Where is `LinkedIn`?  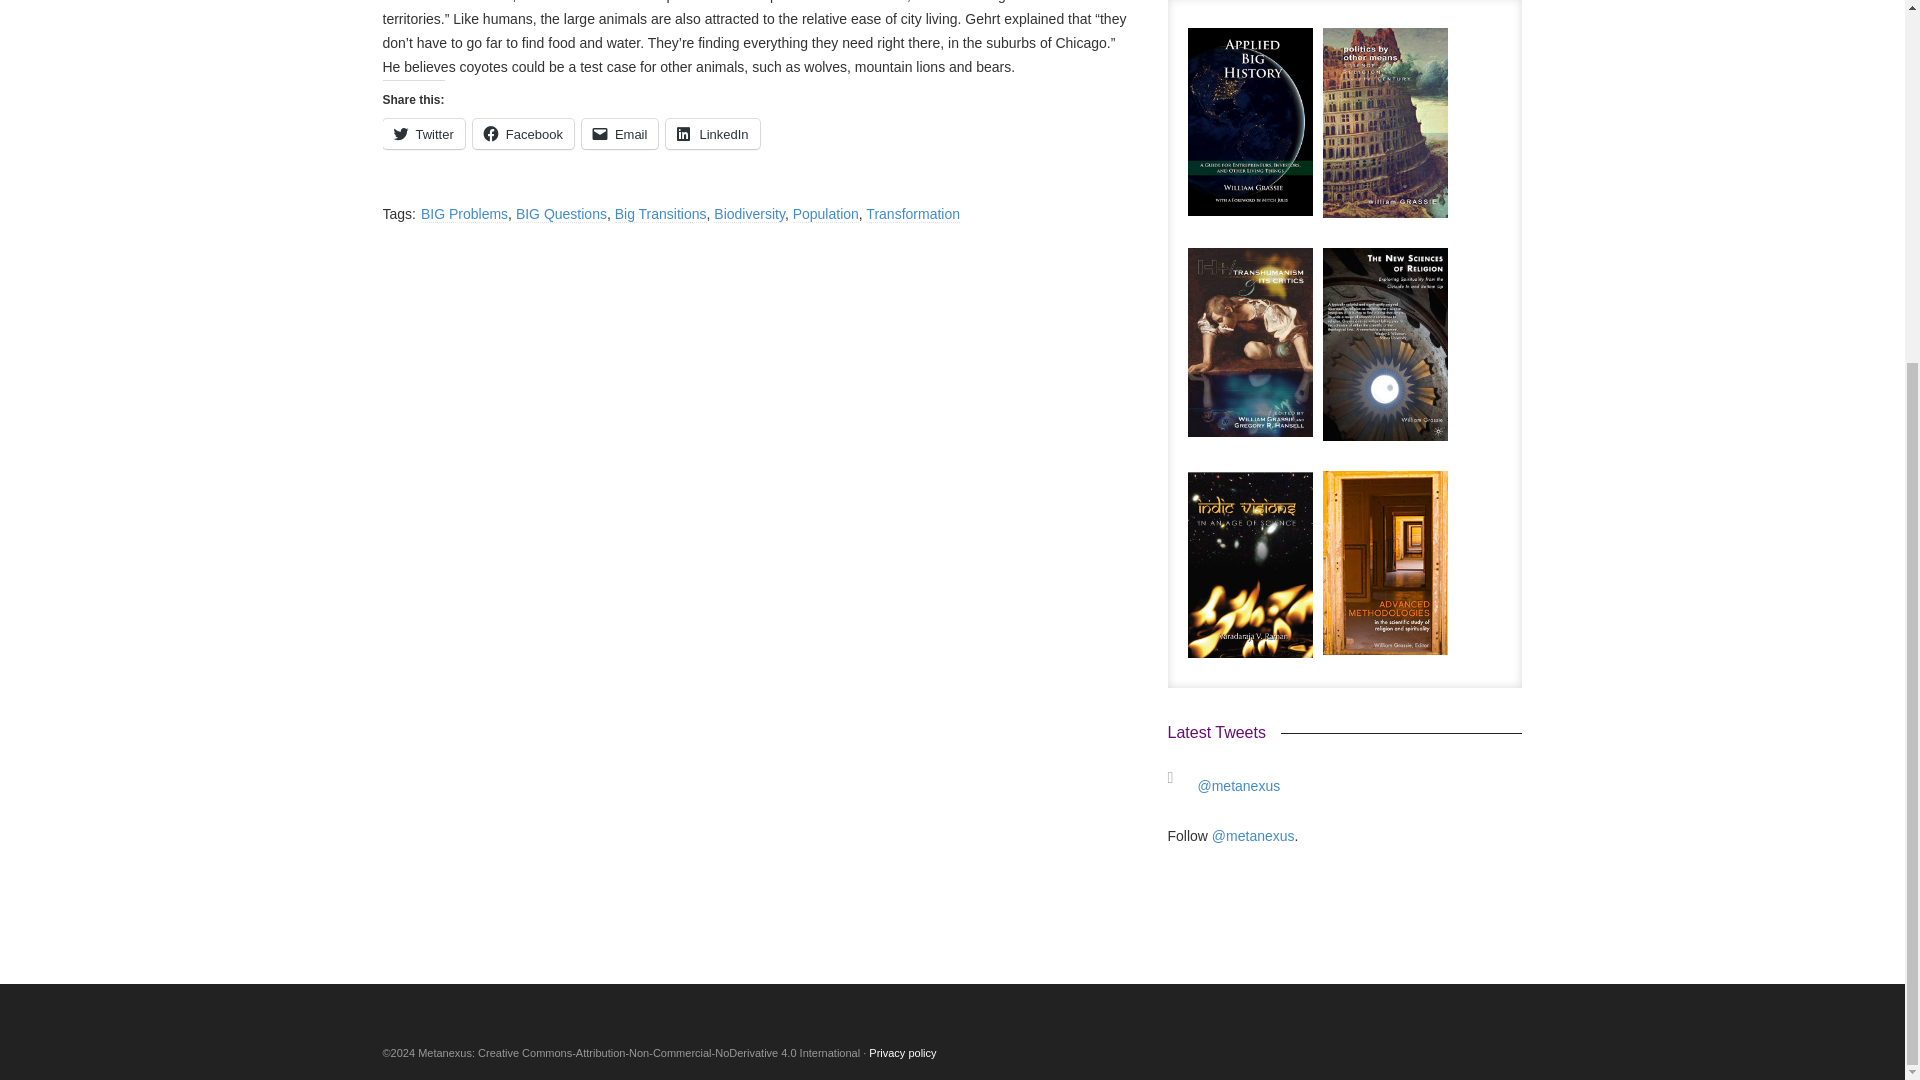 LinkedIn is located at coordinates (712, 134).